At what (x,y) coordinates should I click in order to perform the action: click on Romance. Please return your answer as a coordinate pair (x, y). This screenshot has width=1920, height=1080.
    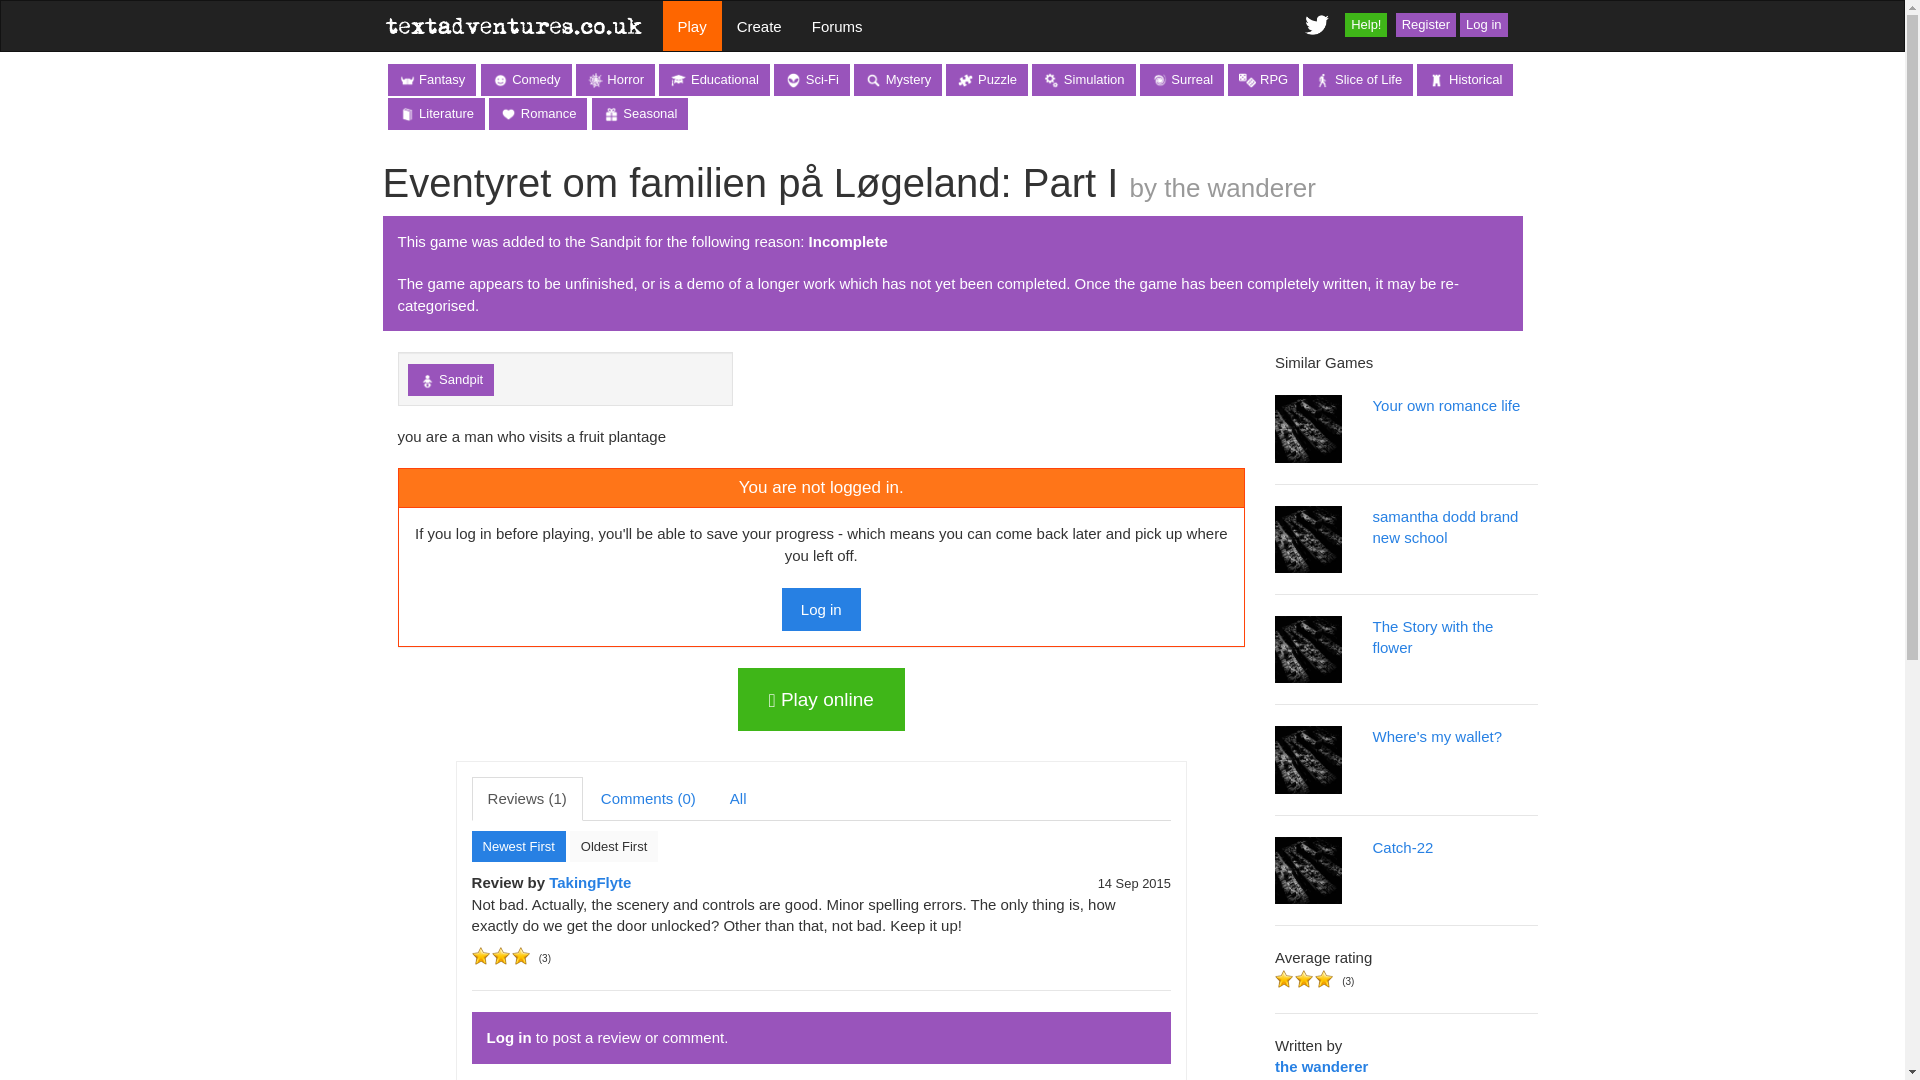
    Looking at the image, I should click on (538, 114).